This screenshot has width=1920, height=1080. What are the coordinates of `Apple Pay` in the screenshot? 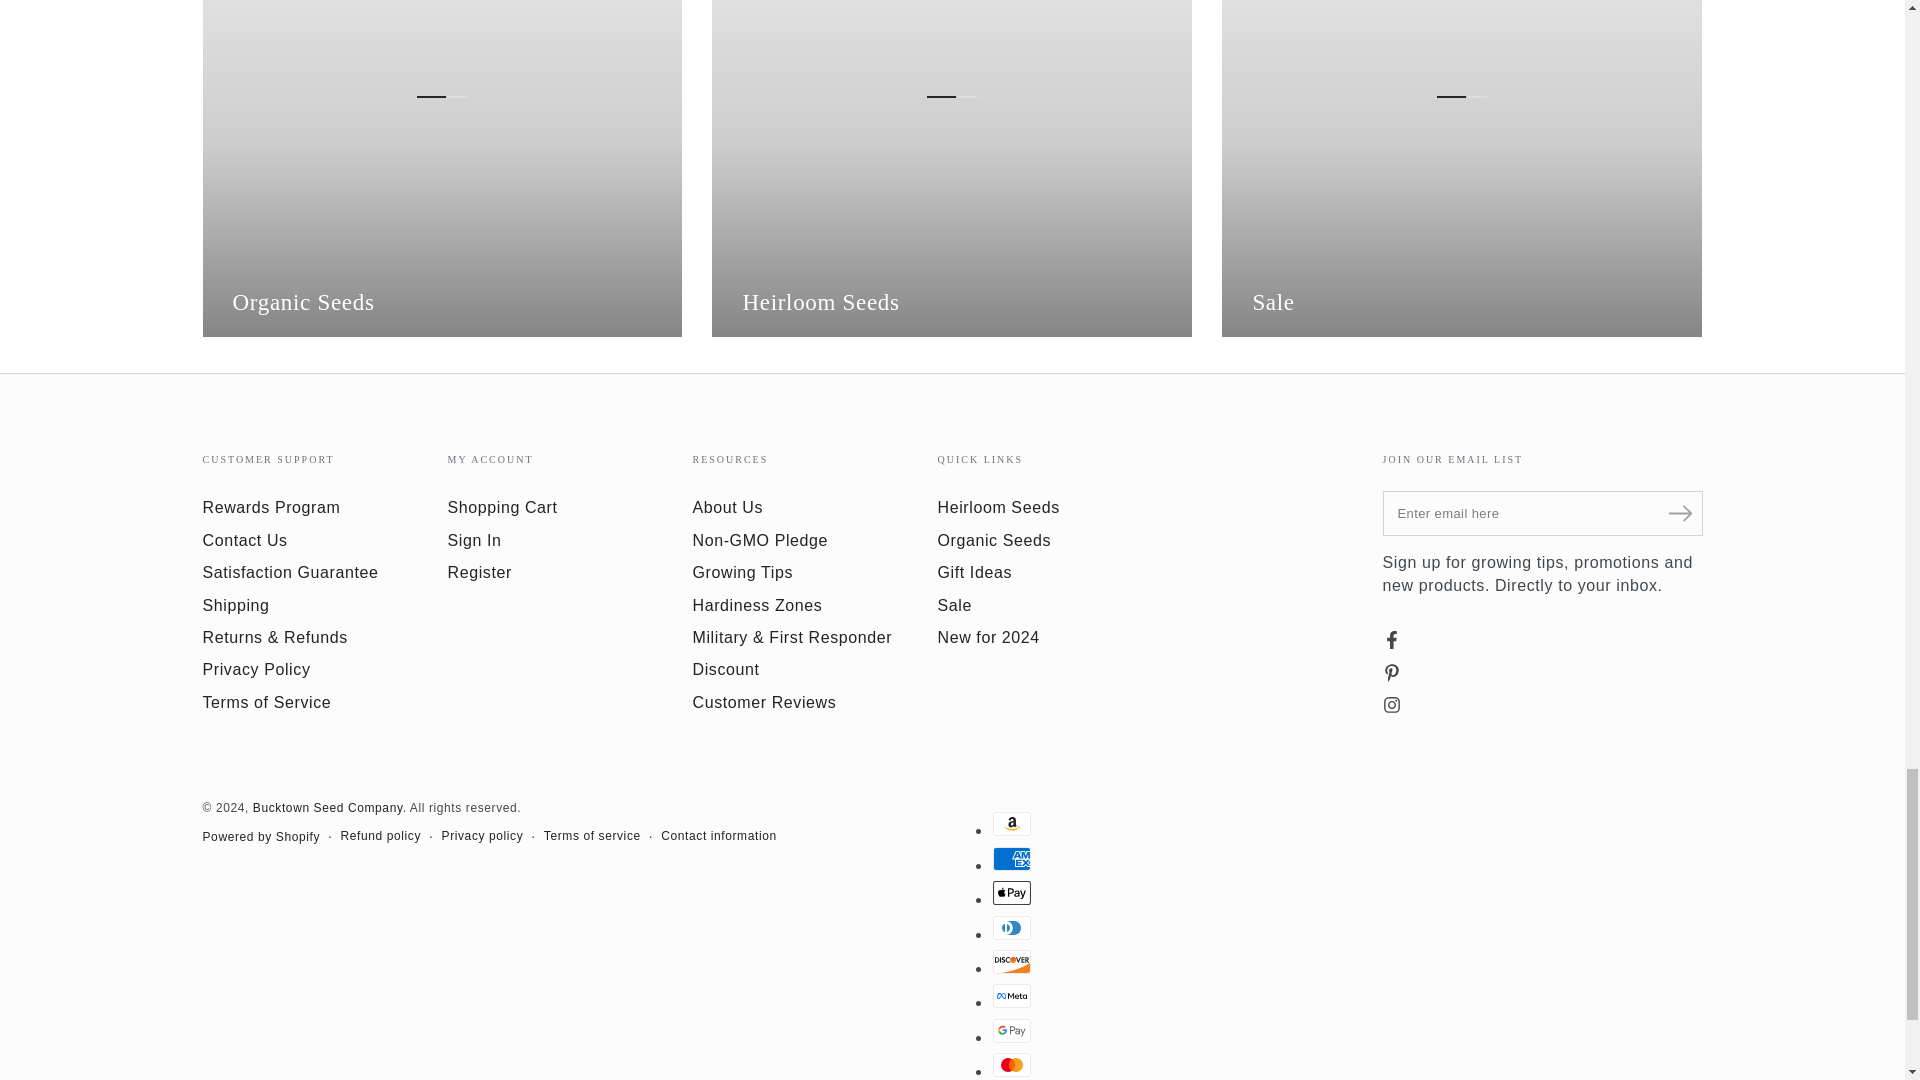 It's located at (1010, 893).